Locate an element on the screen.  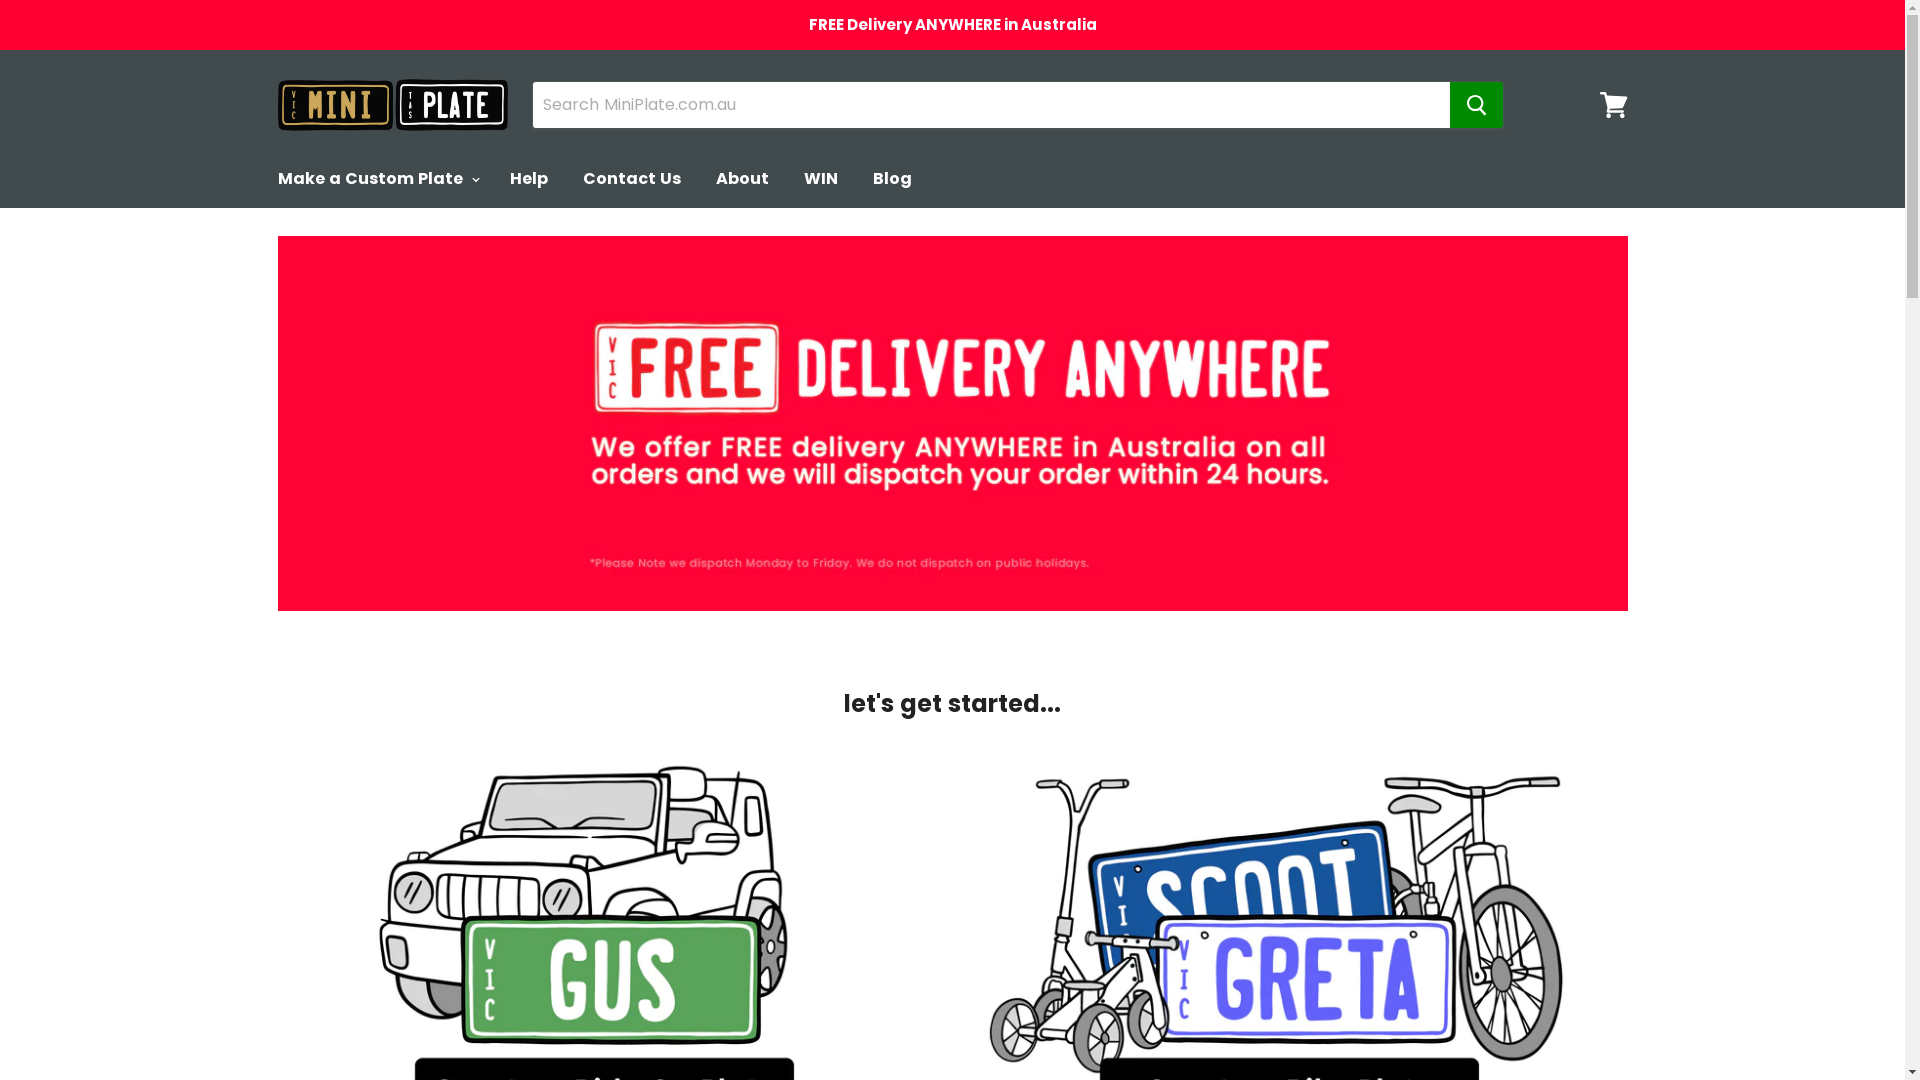
Make a Custom Plate is located at coordinates (376, 179).